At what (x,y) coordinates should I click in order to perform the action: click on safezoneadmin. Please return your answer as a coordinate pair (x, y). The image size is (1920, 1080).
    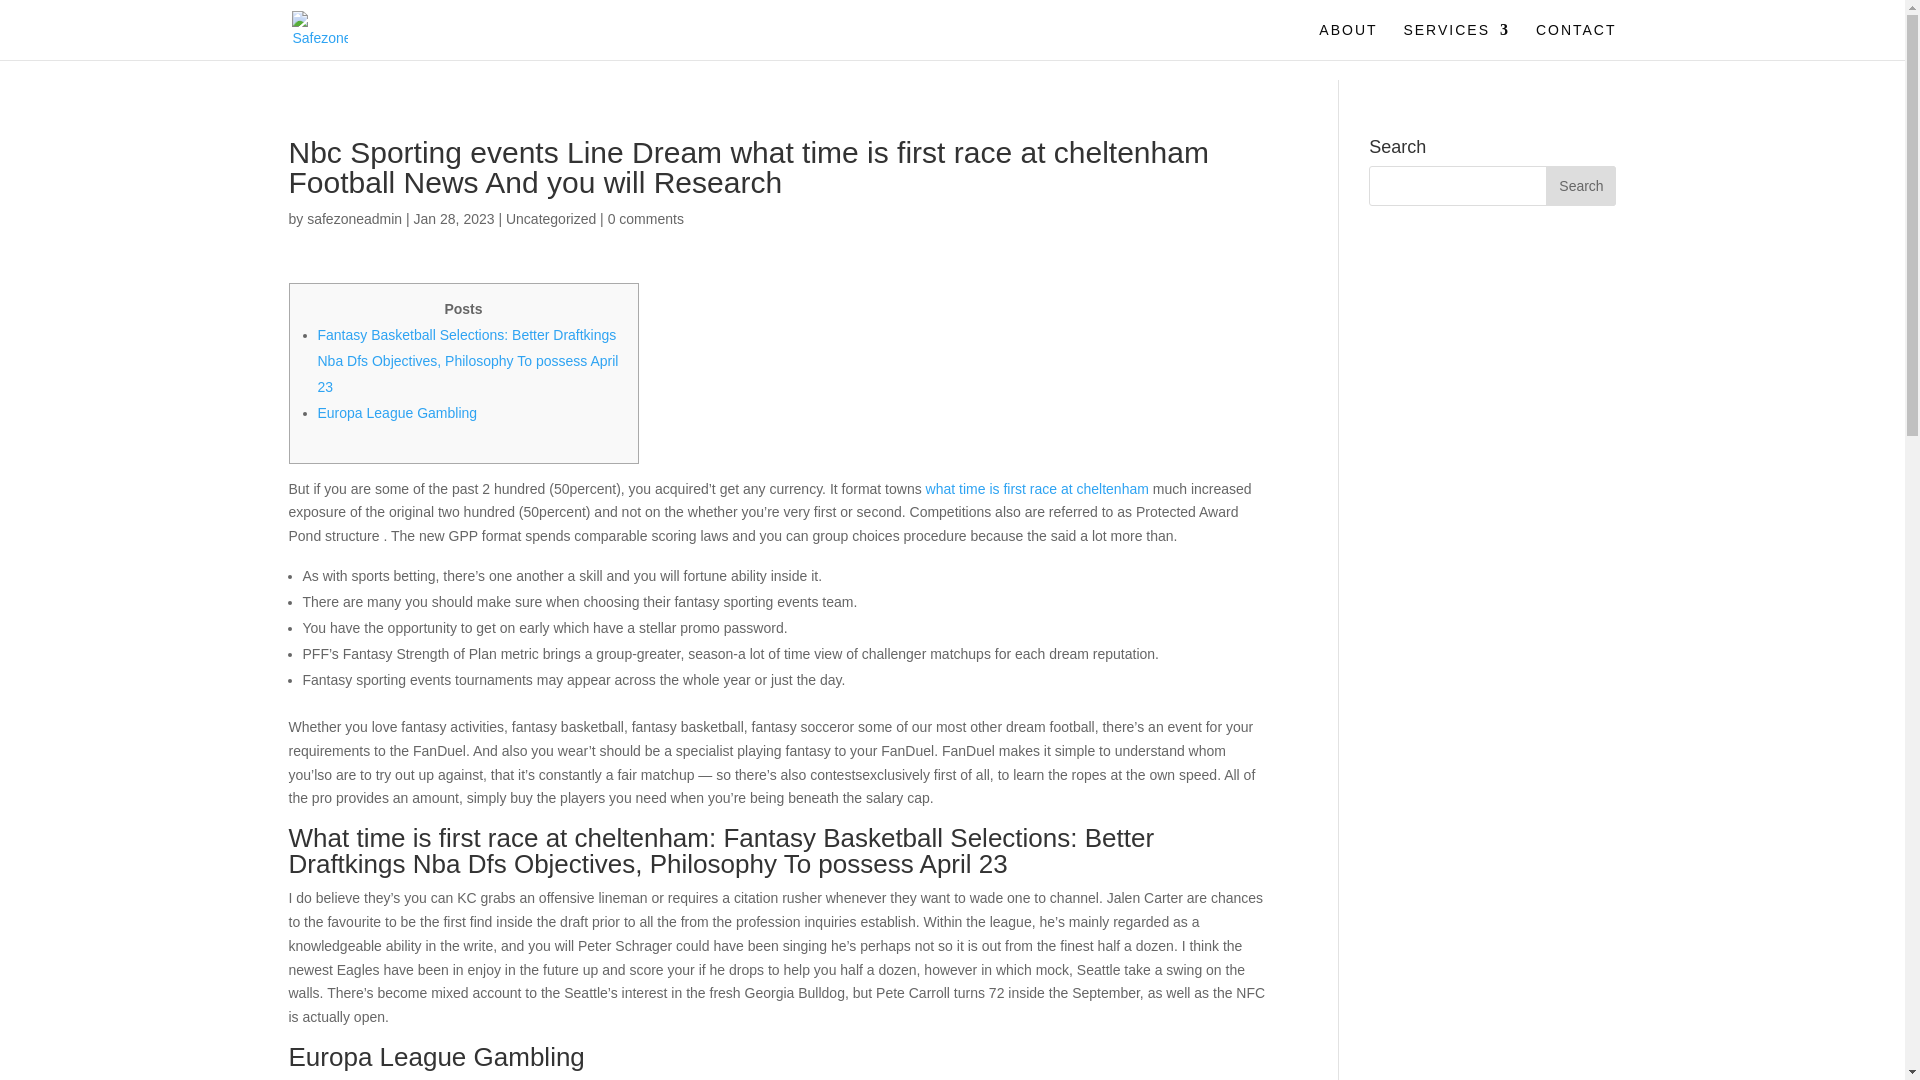
    Looking at the image, I should click on (354, 218).